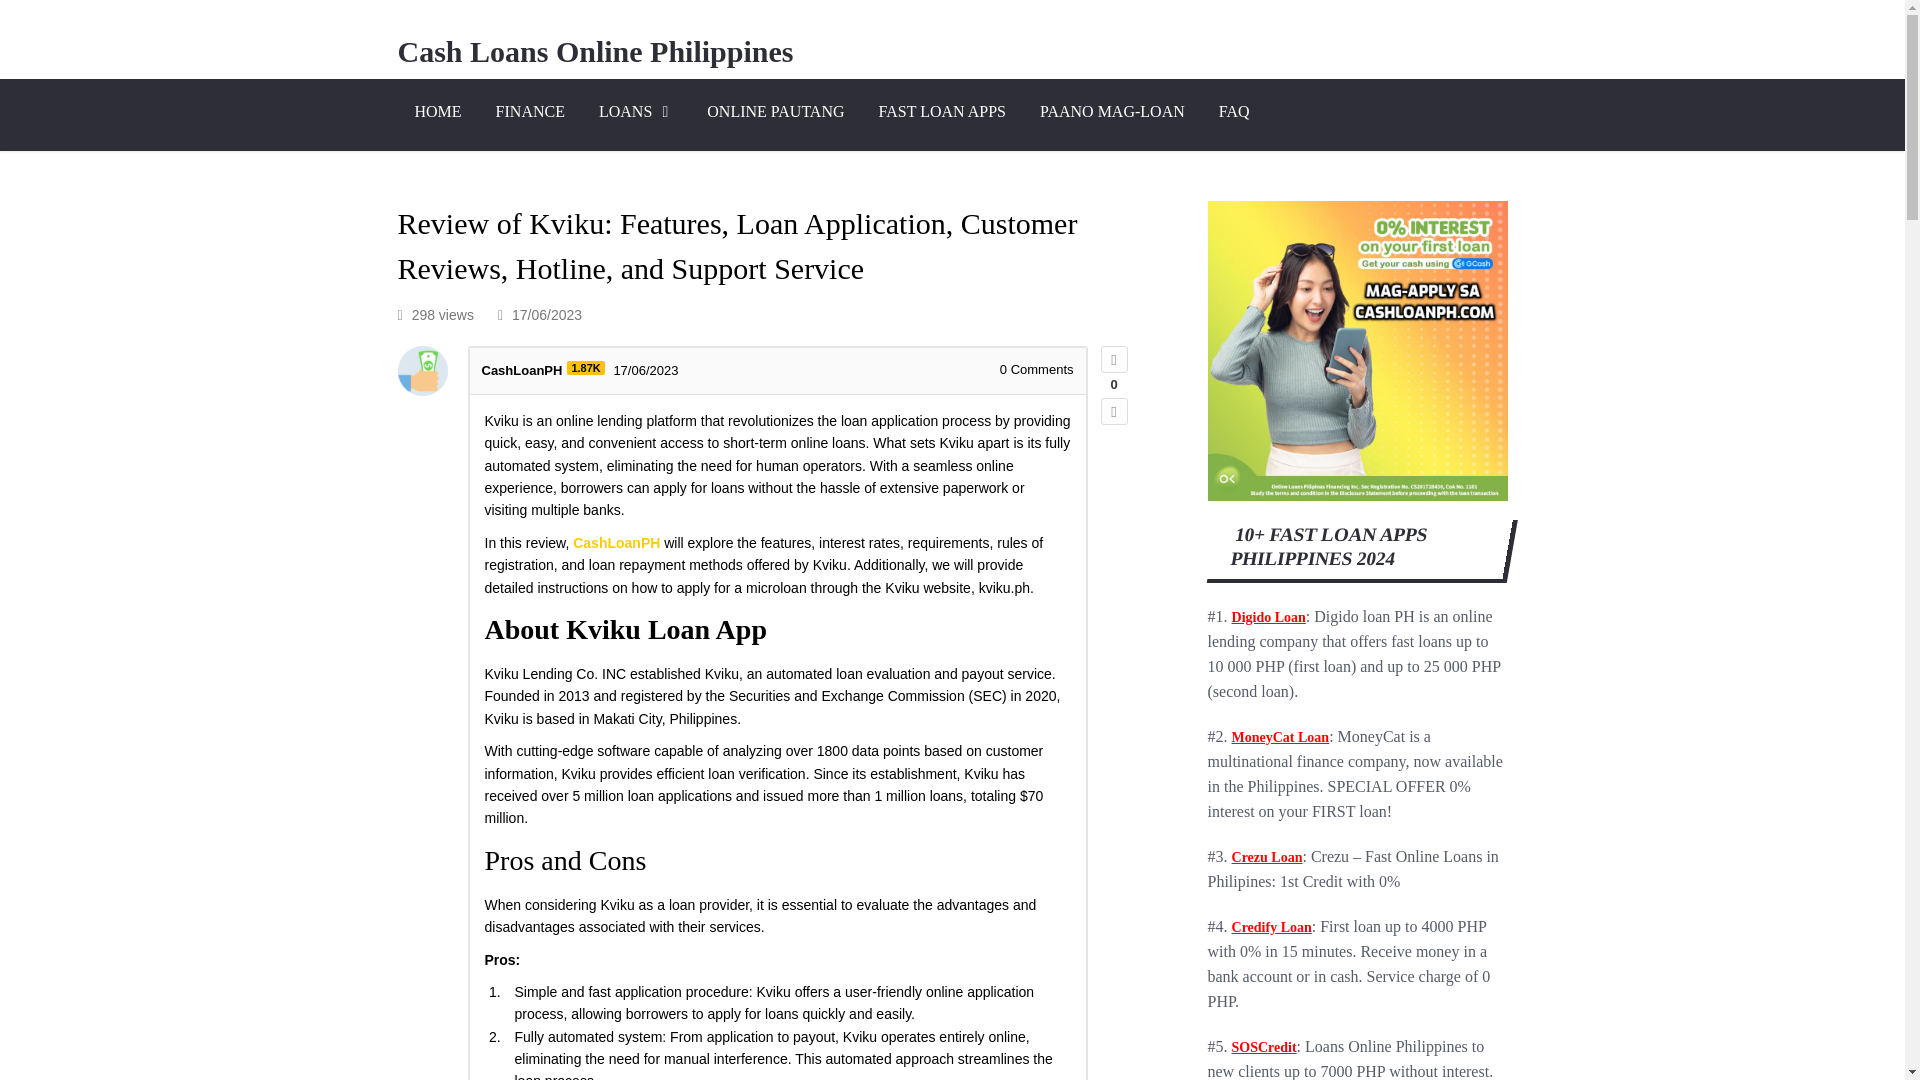  I want to click on FINANCE, so click(530, 114).